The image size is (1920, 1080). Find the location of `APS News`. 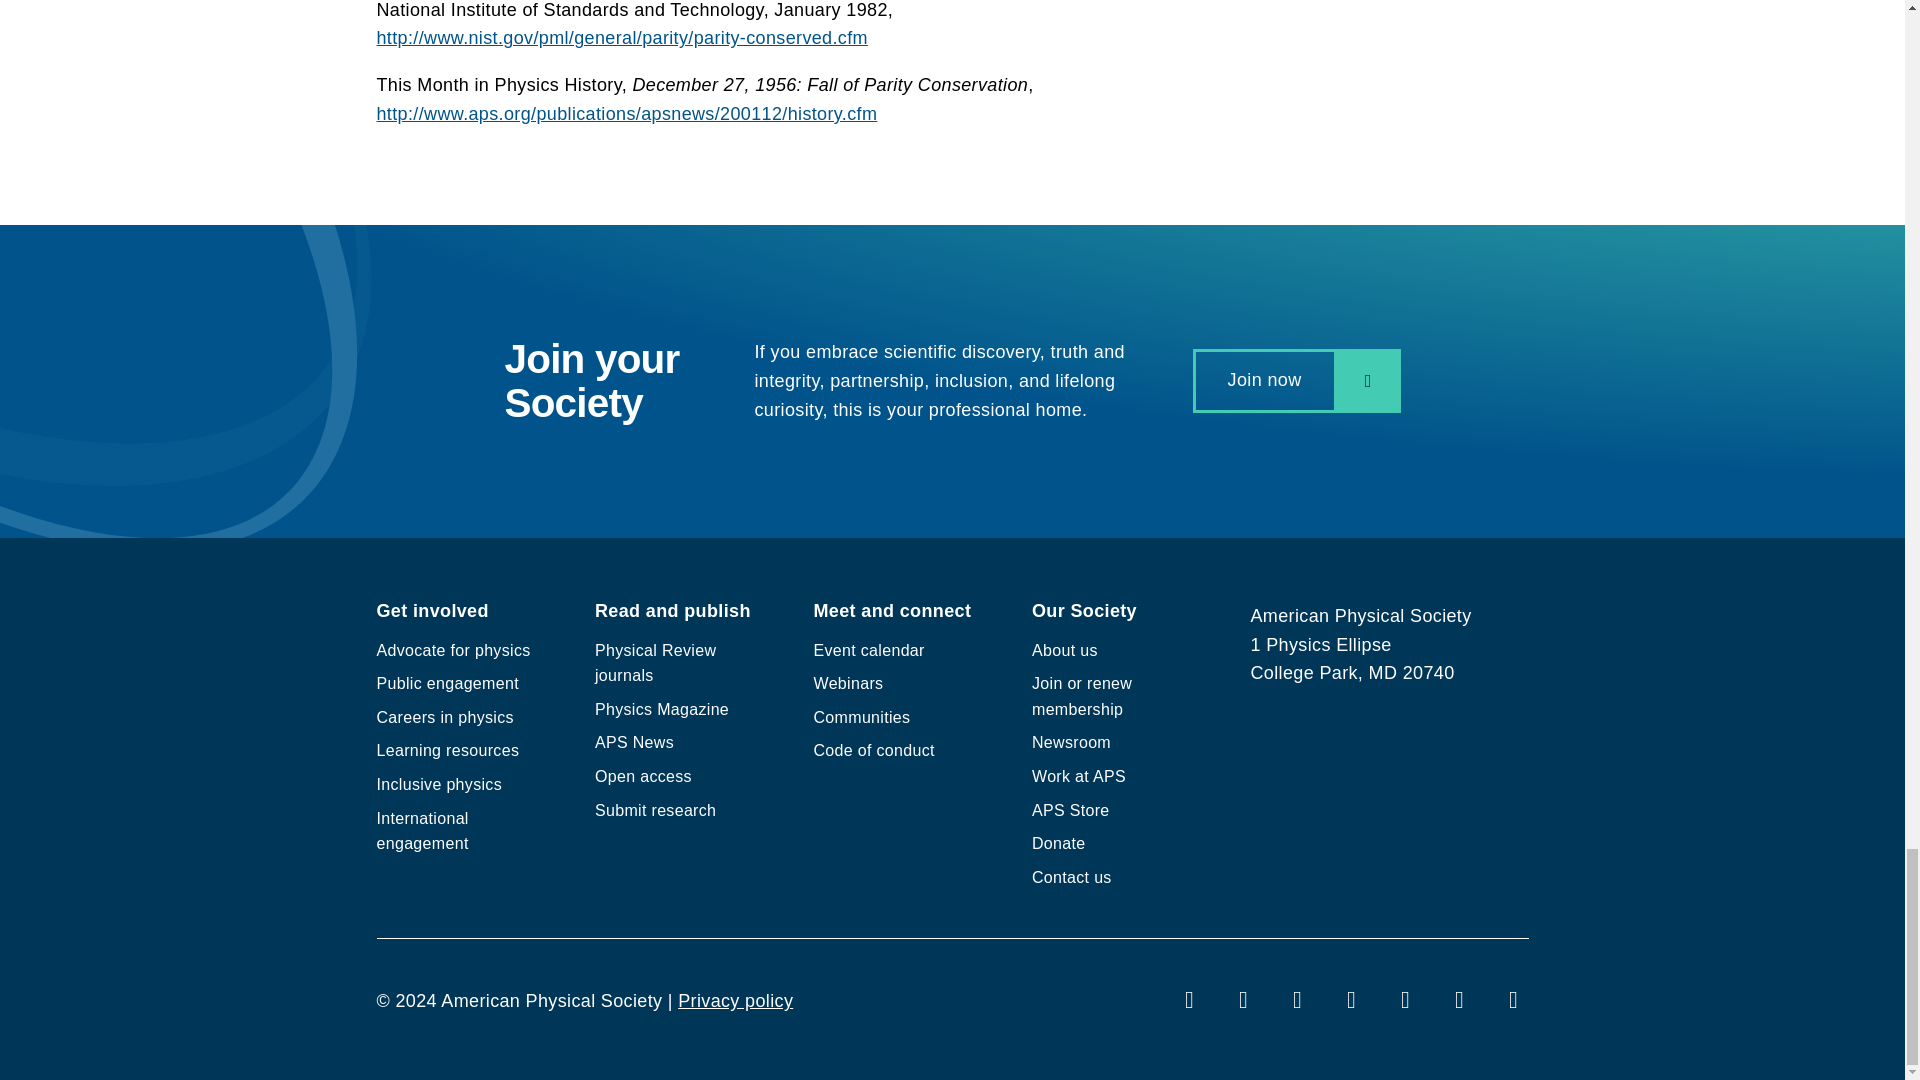

APS News is located at coordinates (634, 742).